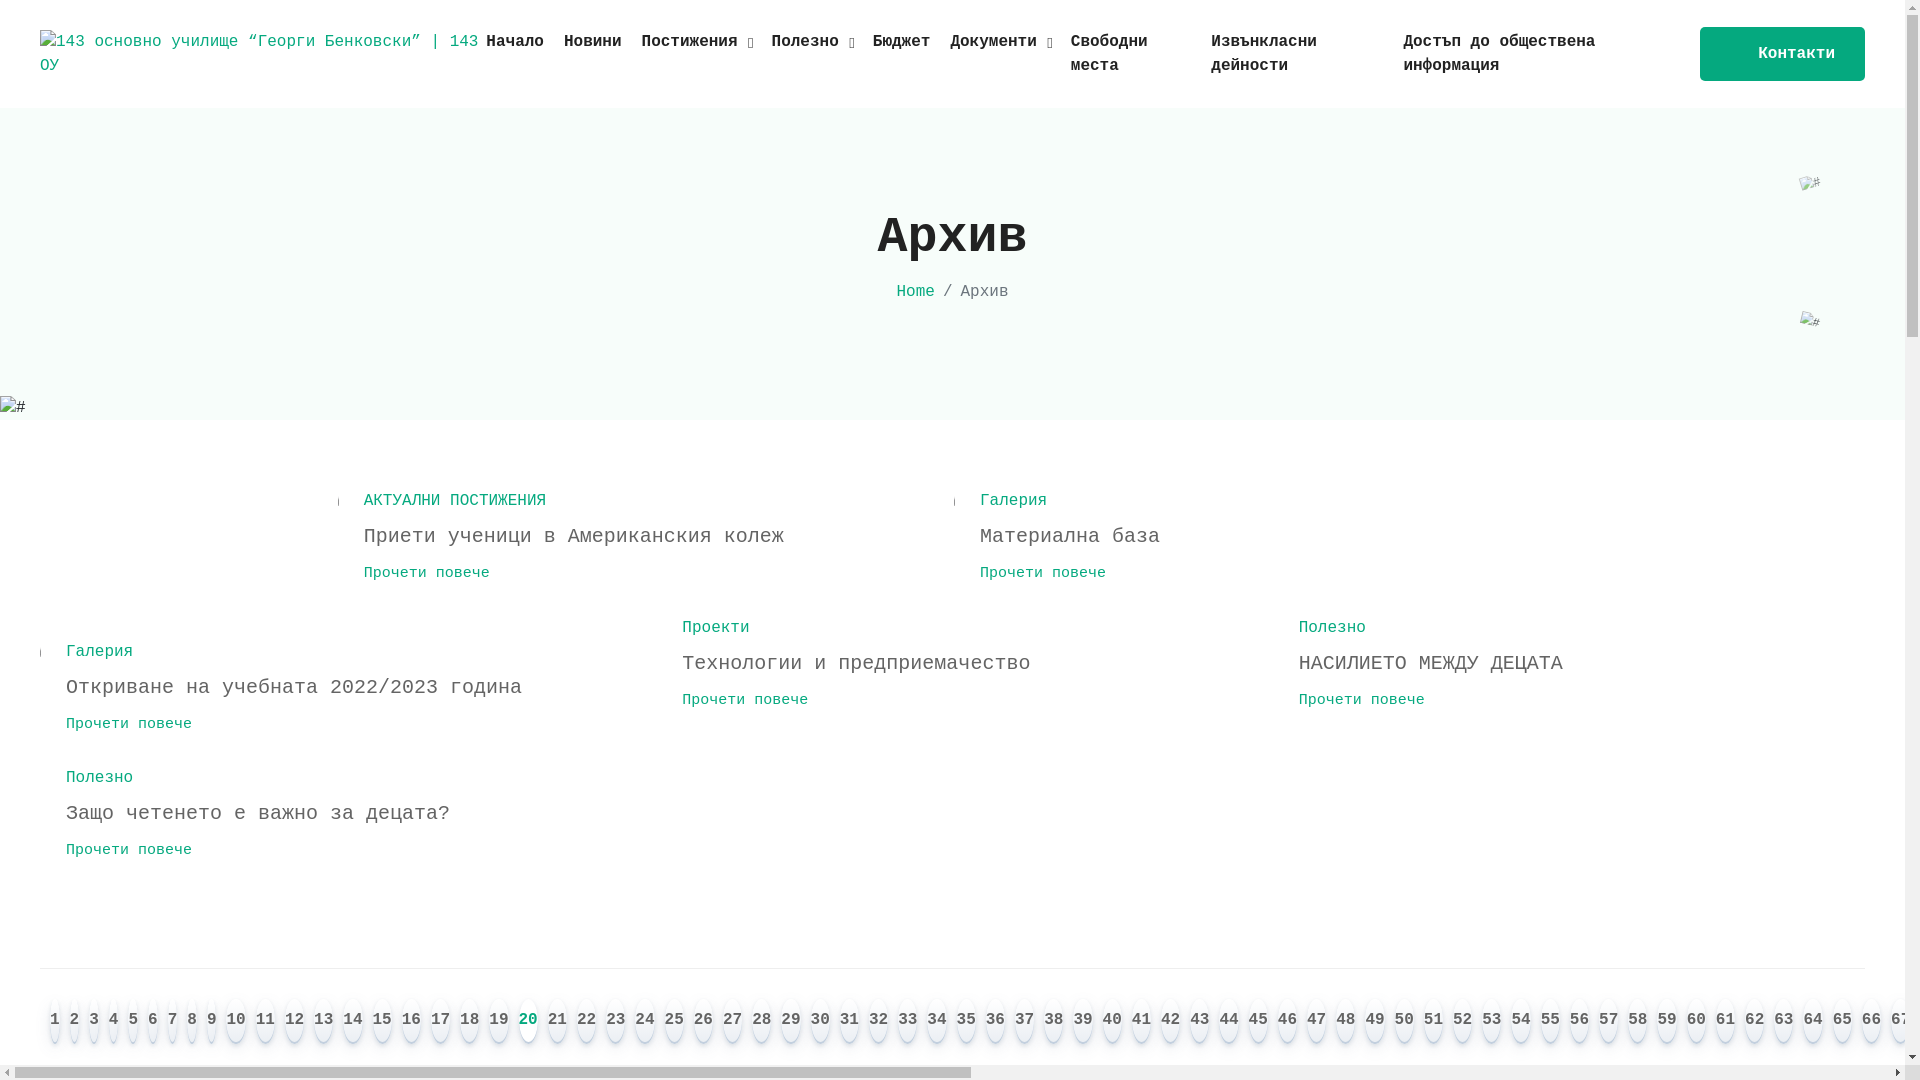 The width and height of the screenshot is (1920, 1080). Describe the element at coordinates (294, 1022) in the screenshot. I see `12` at that location.